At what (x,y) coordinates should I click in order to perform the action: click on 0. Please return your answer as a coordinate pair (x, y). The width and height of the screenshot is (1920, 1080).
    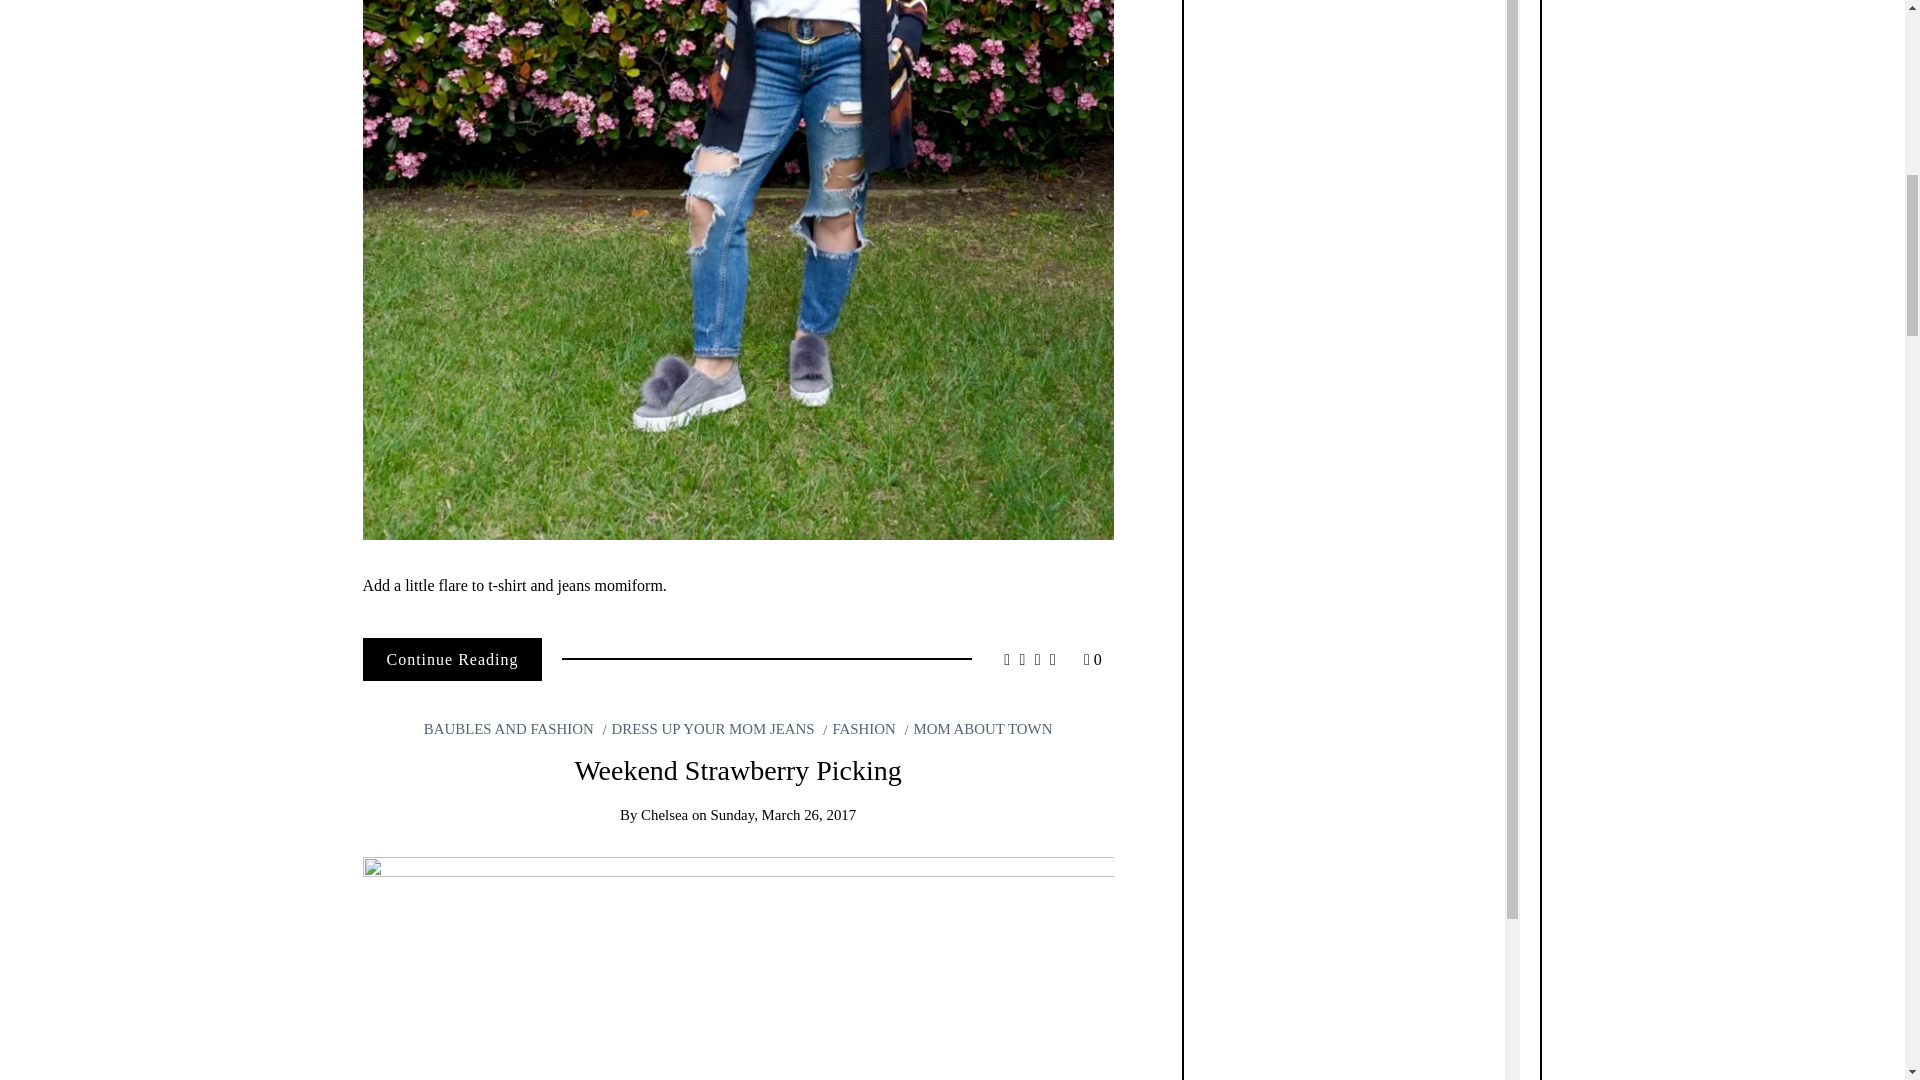
    Looking at the image, I should click on (1093, 660).